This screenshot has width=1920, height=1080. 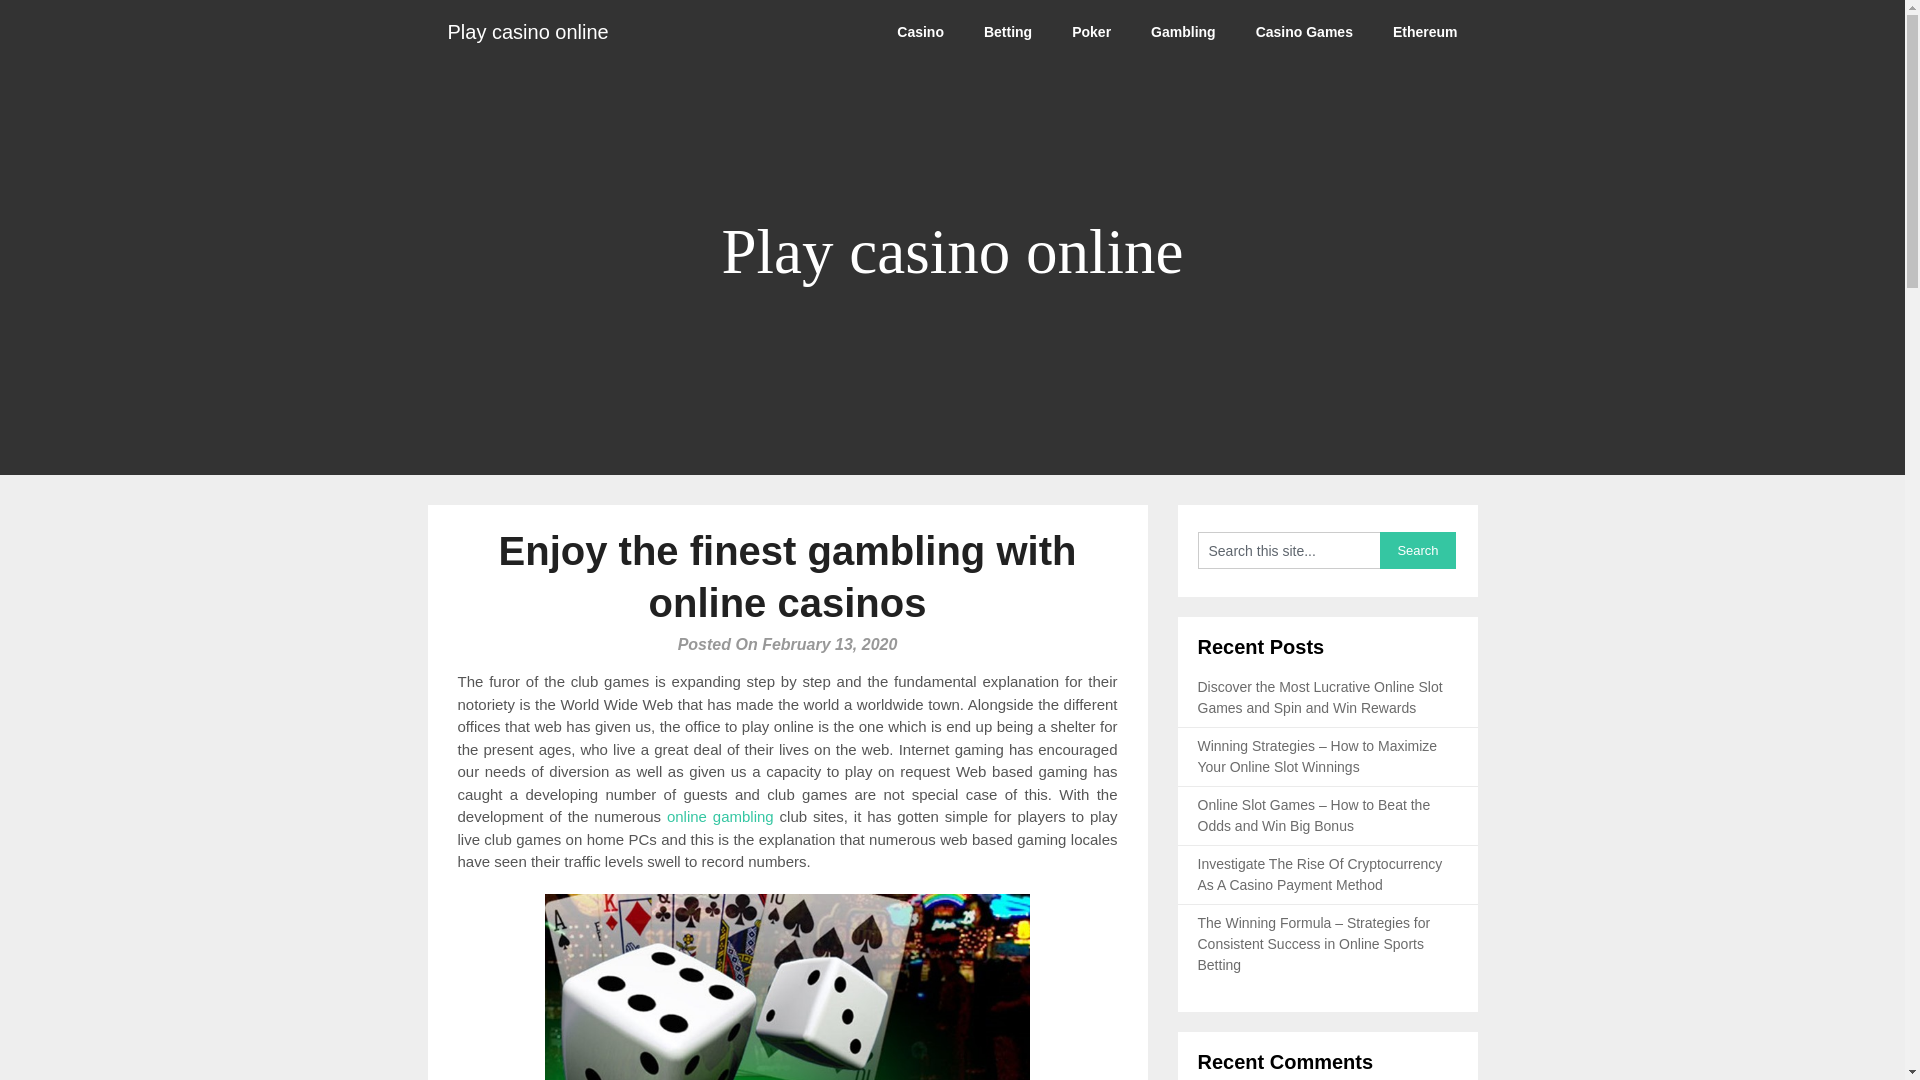 What do you see at coordinates (1091, 32) in the screenshot?
I see `Poker` at bounding box center [1091, 32].